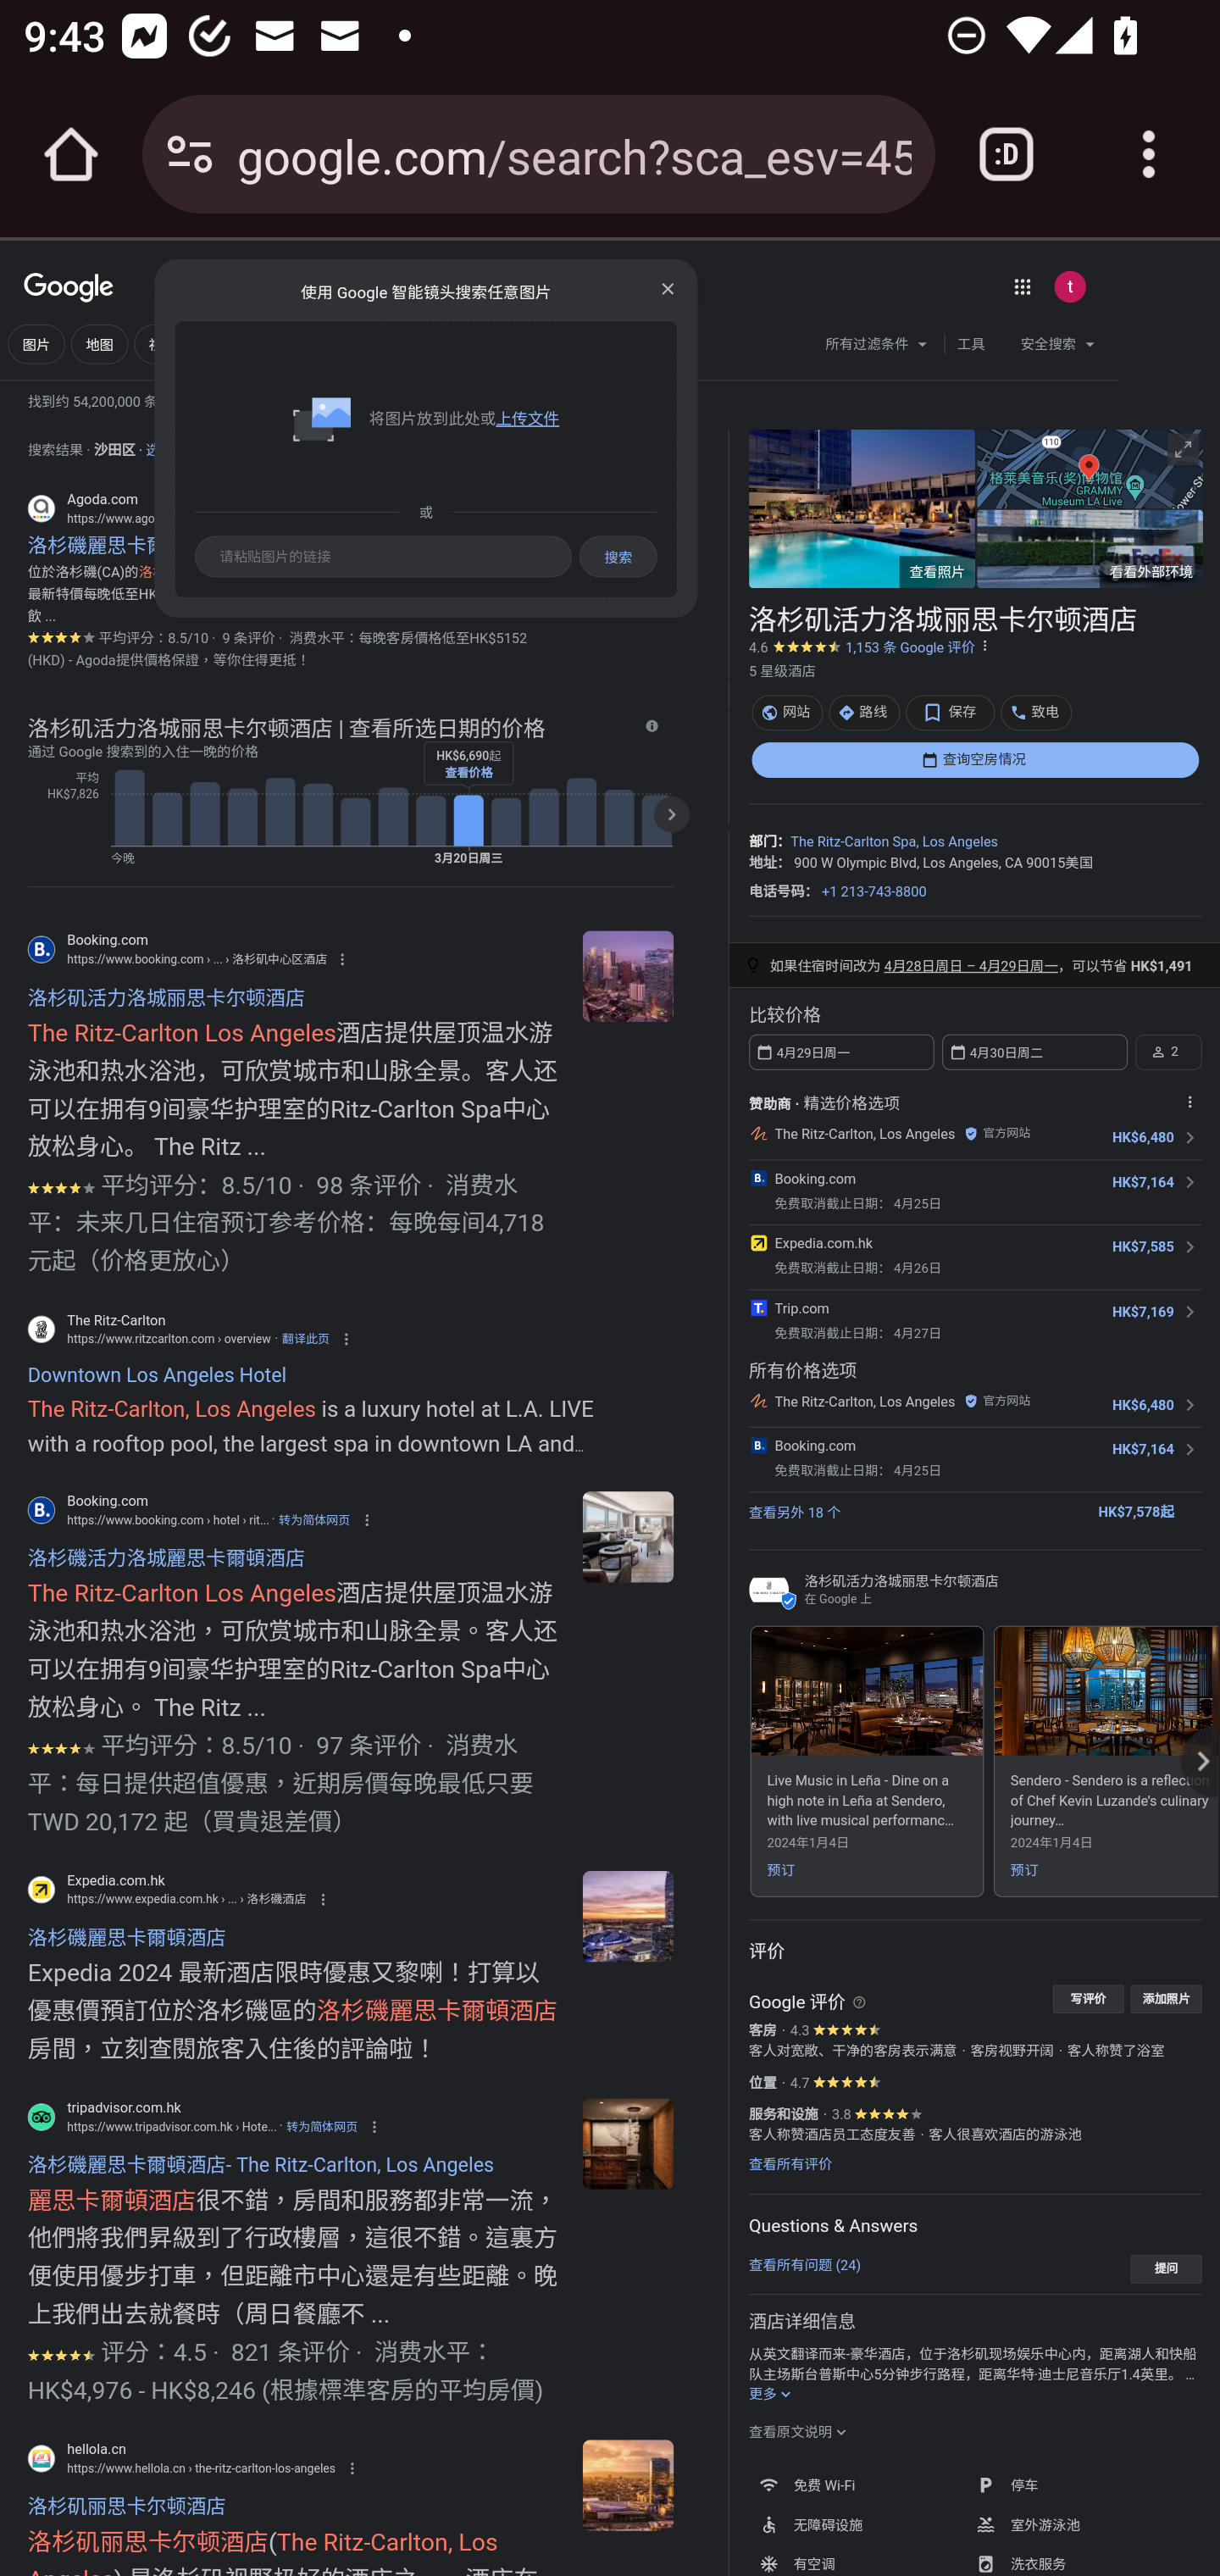 The image size is (1220, 2576). What do you see at coordinates (862, 508) in the screenshot?
I see `查看照片 查看照片` at bounding box center [862, 508].